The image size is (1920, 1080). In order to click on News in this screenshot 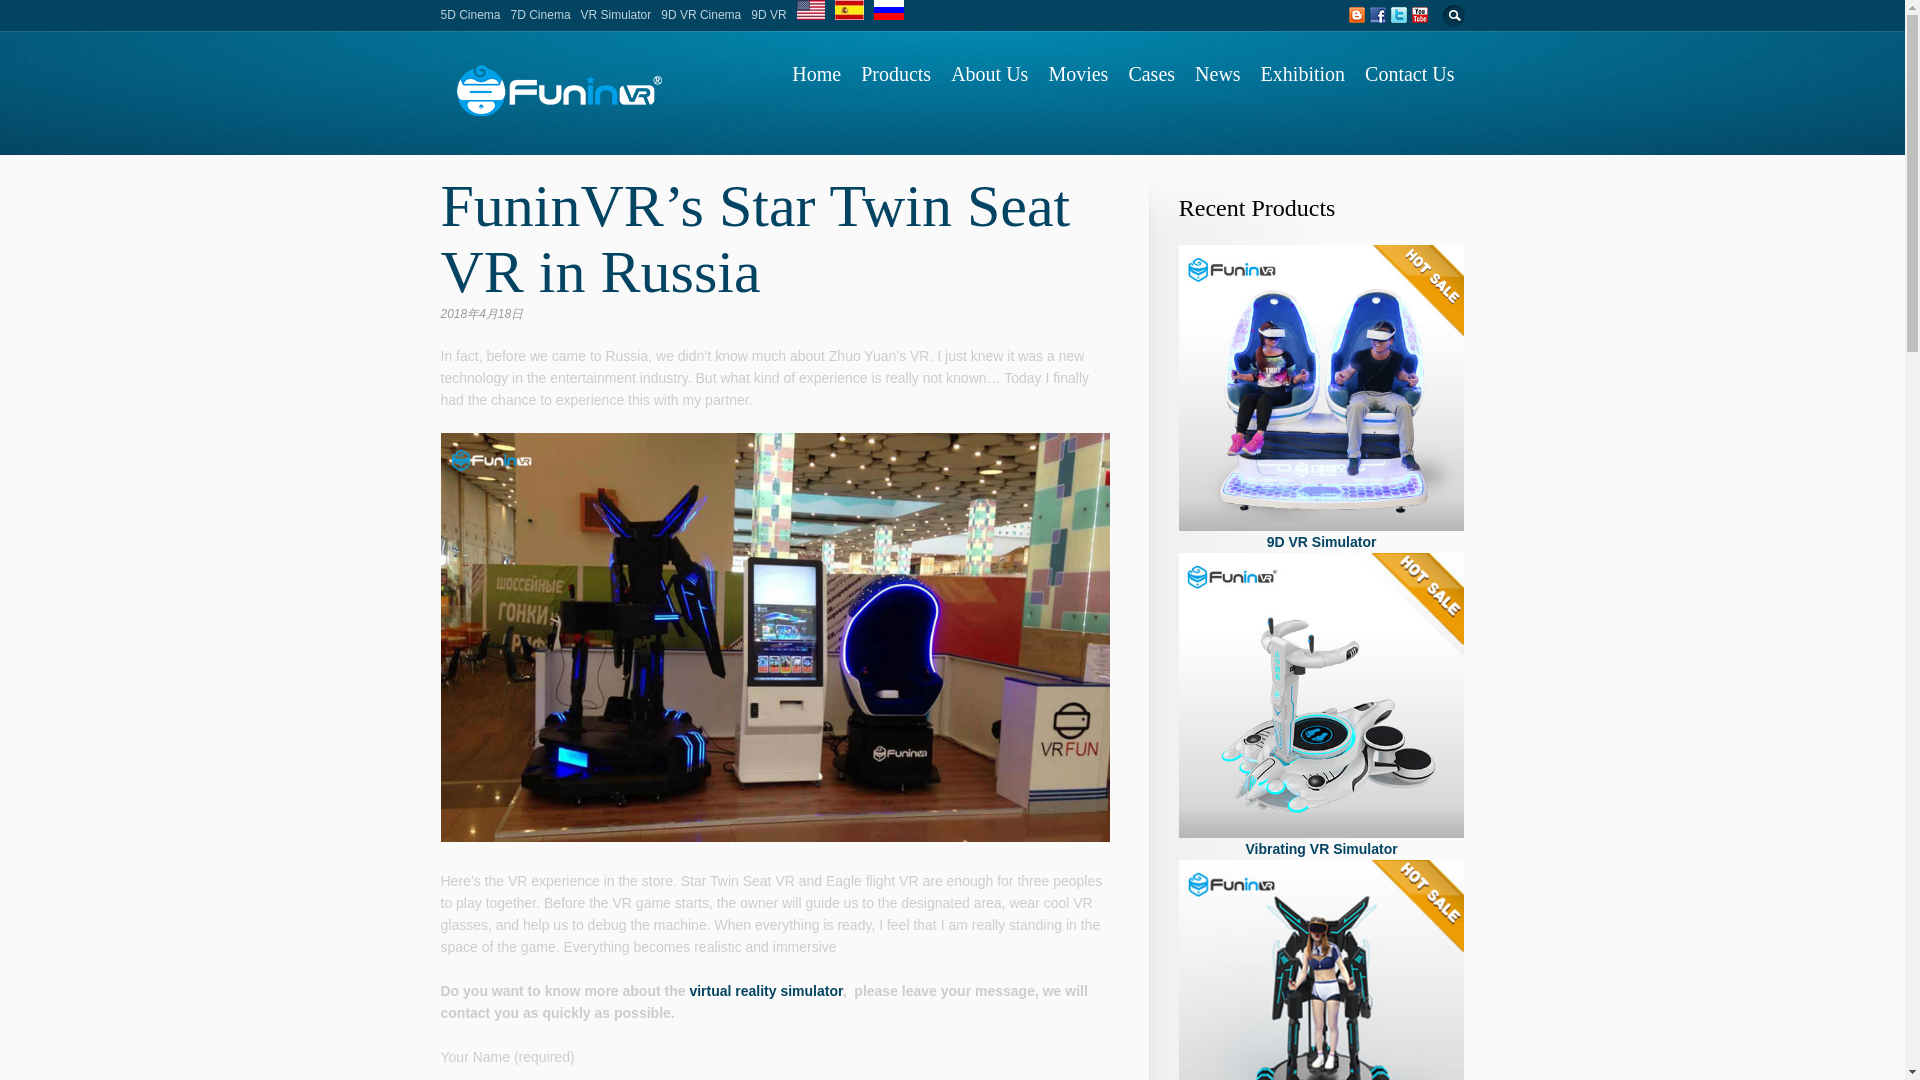, I will do `click(1218, 74)`.